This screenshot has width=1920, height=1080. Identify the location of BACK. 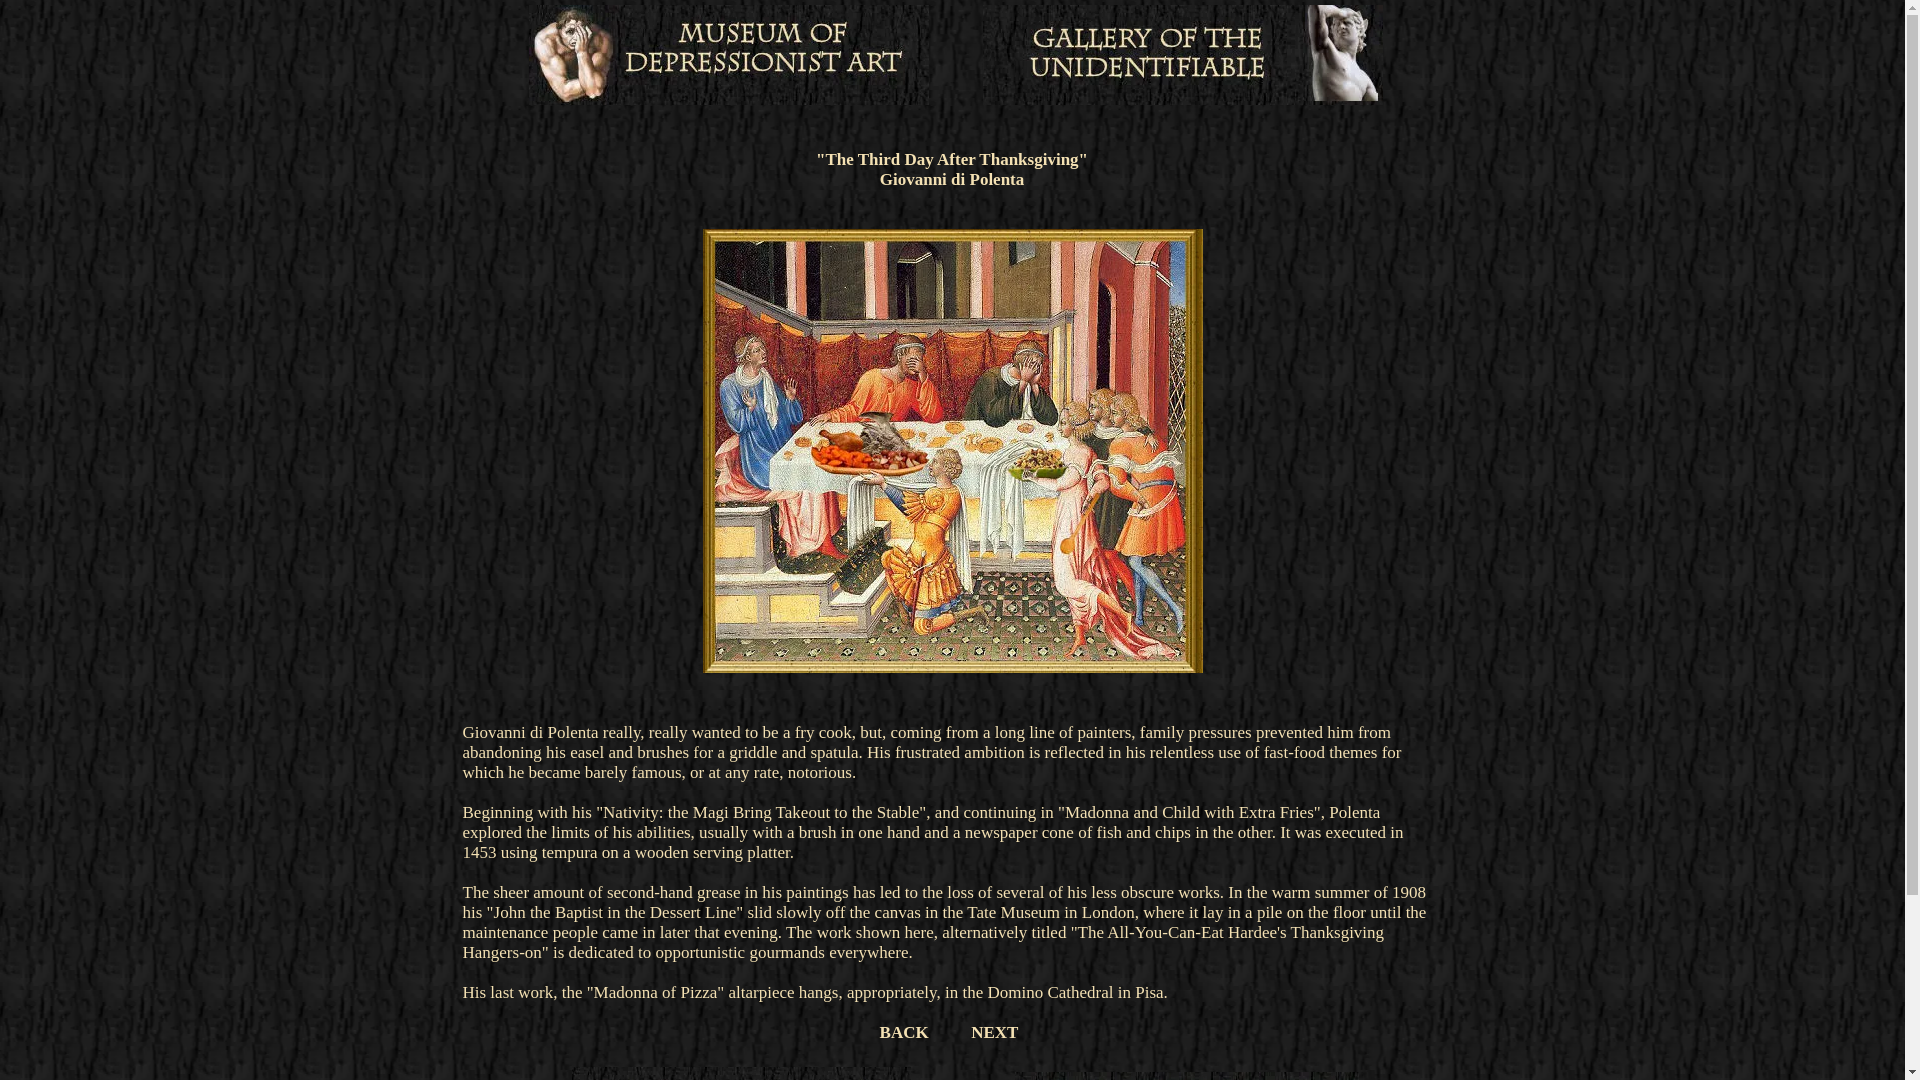
(904, 1032).